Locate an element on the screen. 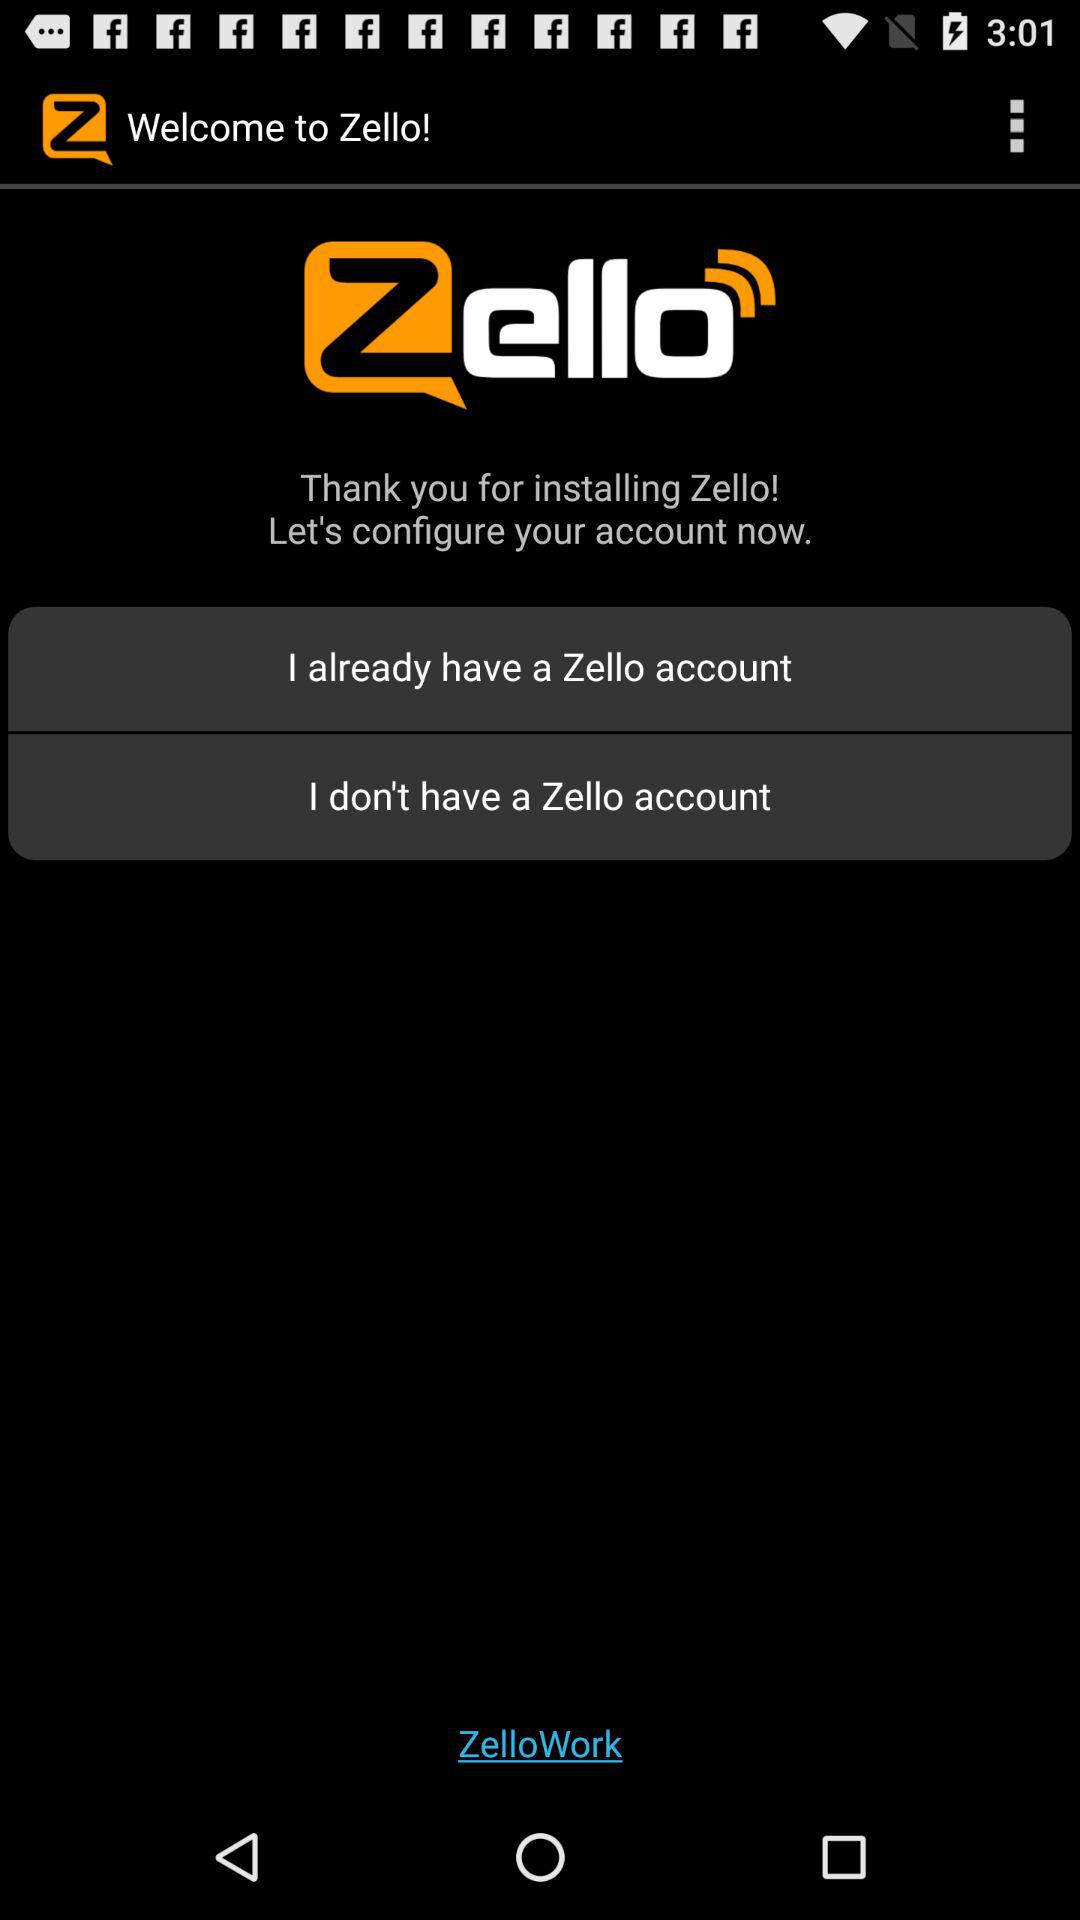 This screenshot has width=1080, height=1920. open icon to the right of the welcome to zello! is located at coordinates (1016, 126).